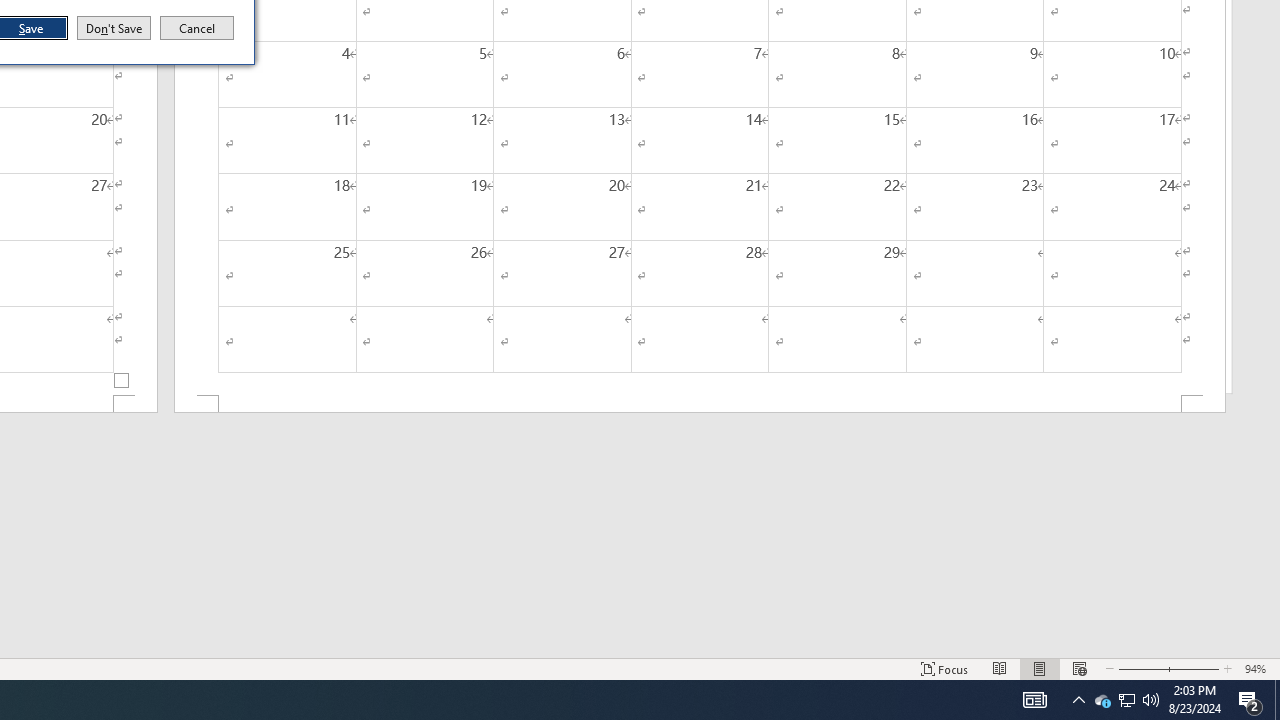  What do you see at coordinates (114, 28) in the screenshot?
I see `Focus ` at bounding box center [114, 28].